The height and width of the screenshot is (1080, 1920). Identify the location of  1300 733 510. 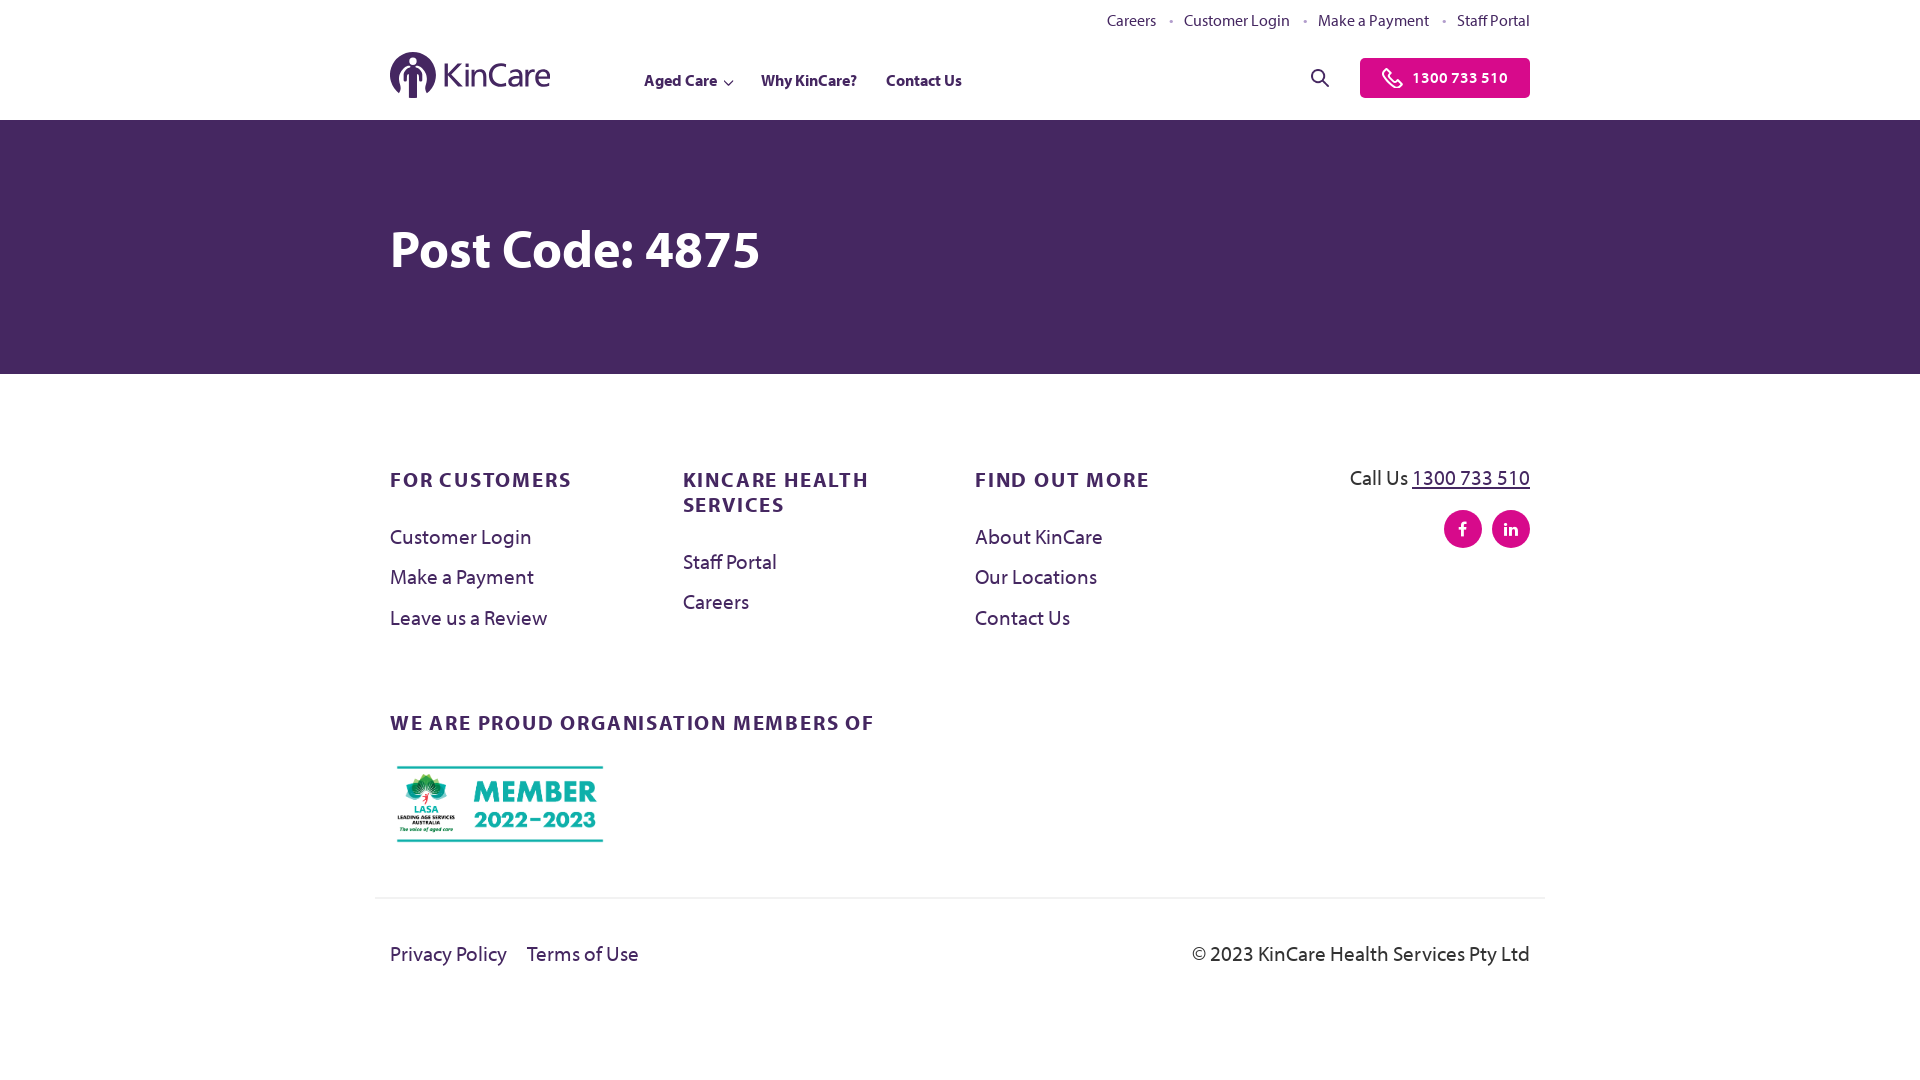
(1445, 78).